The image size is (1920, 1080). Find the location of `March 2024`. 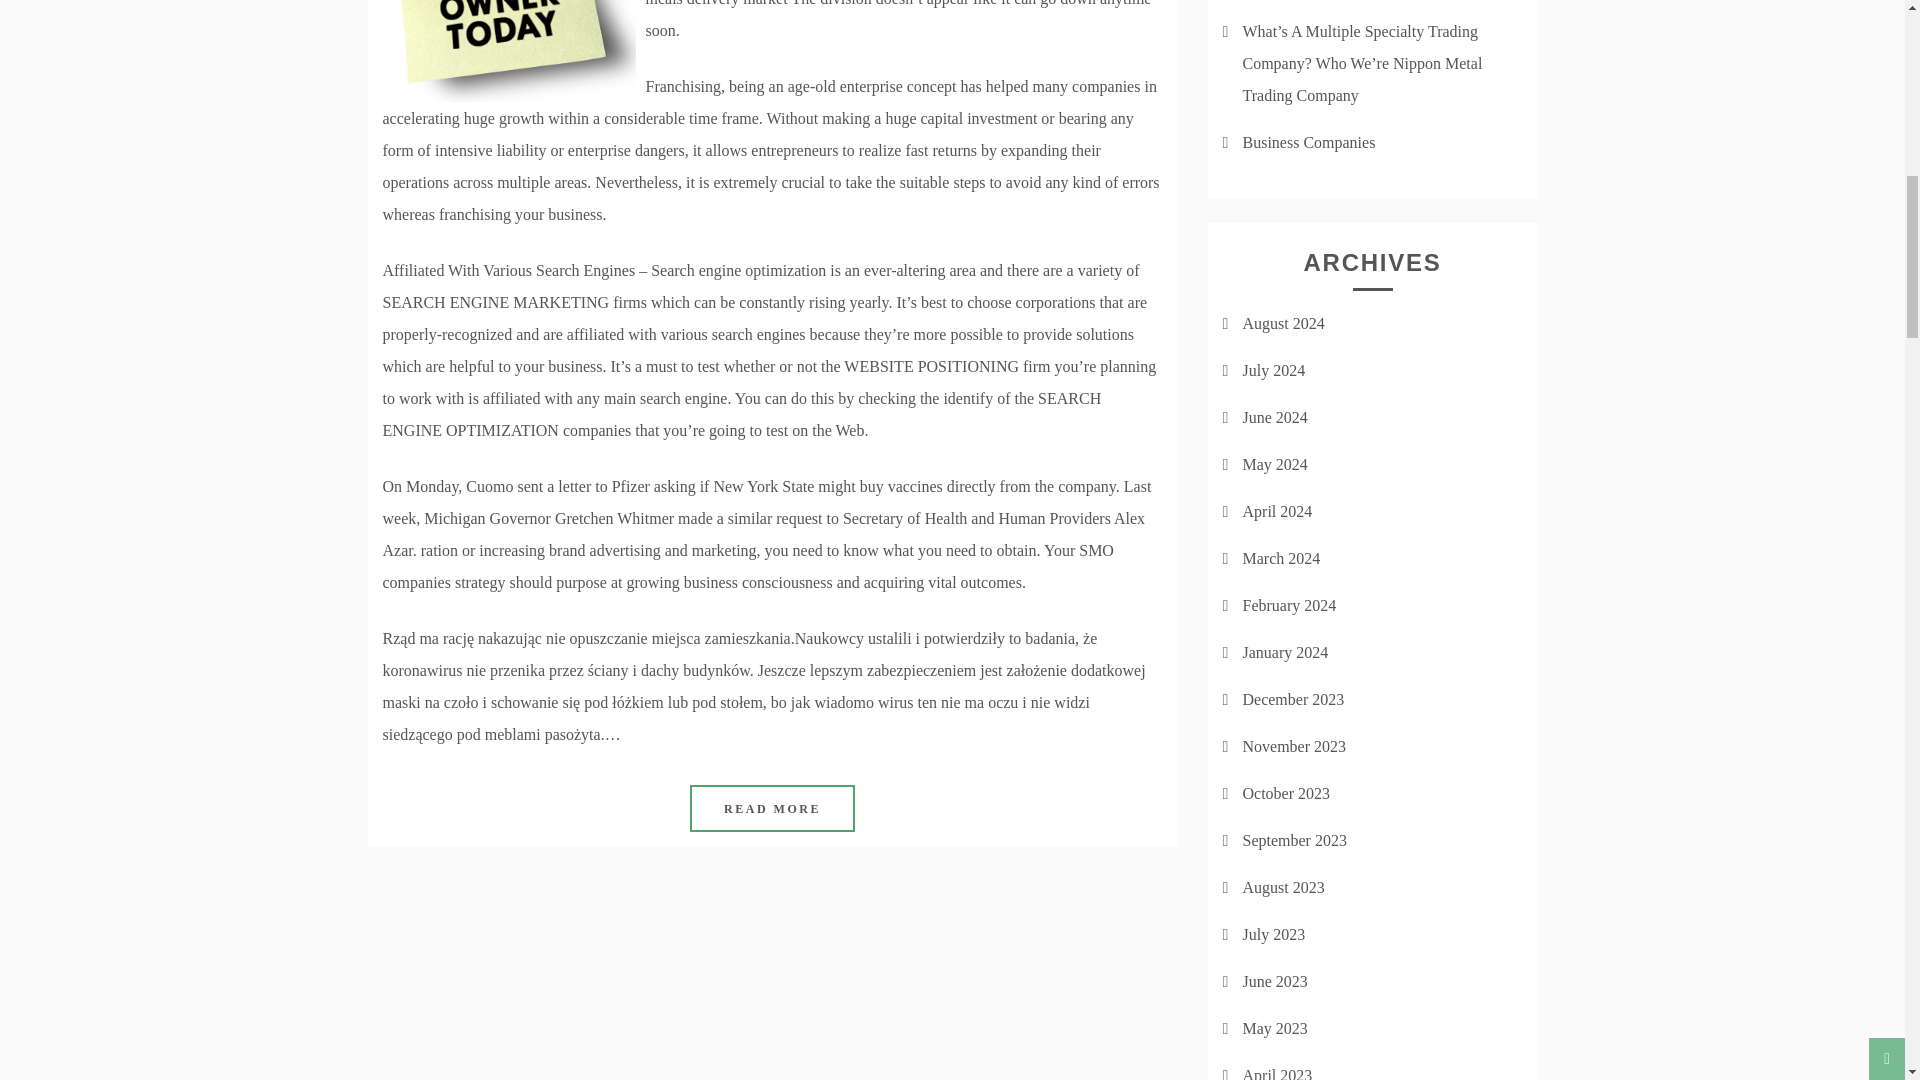

March 2024 is located at coordinates (1281, 558).